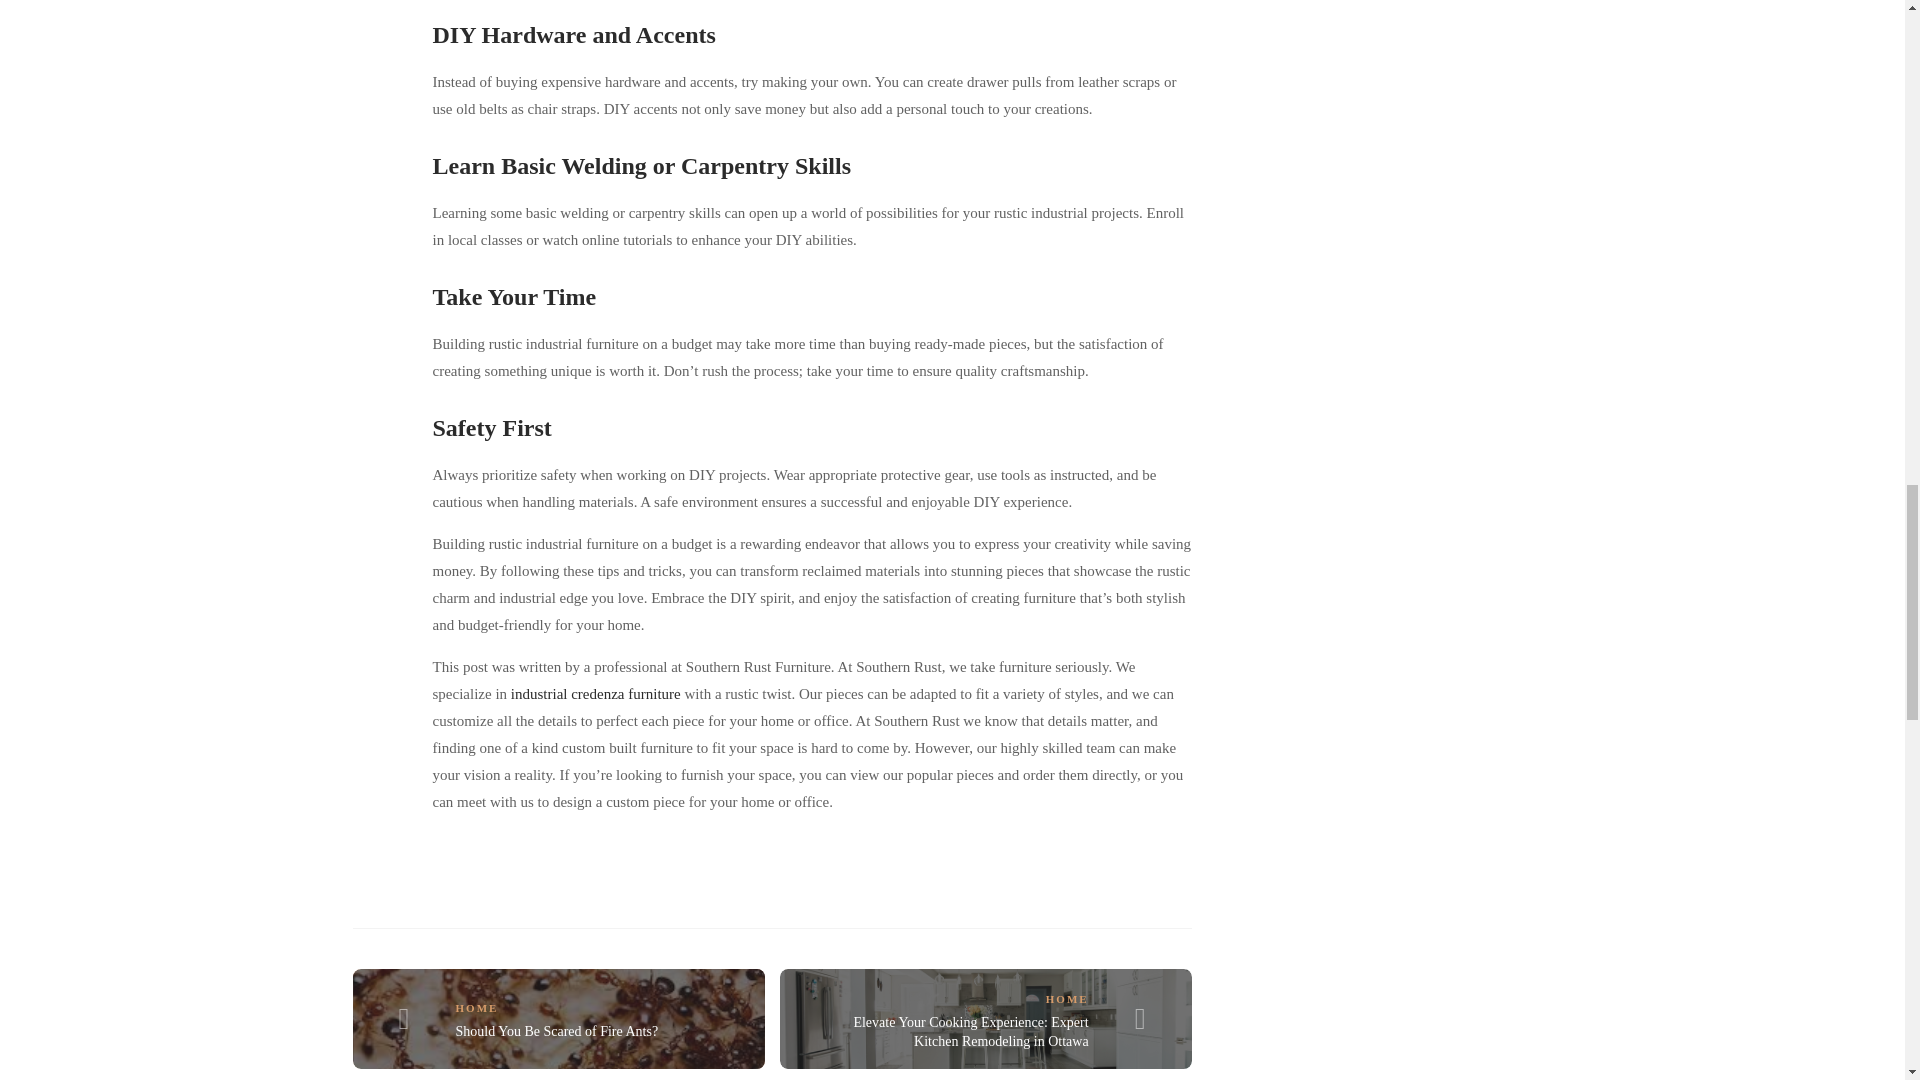  What do you see at coordinates (478, 1008) in the screenshot?
I see `HOME` at bounding box center [478, 1008].